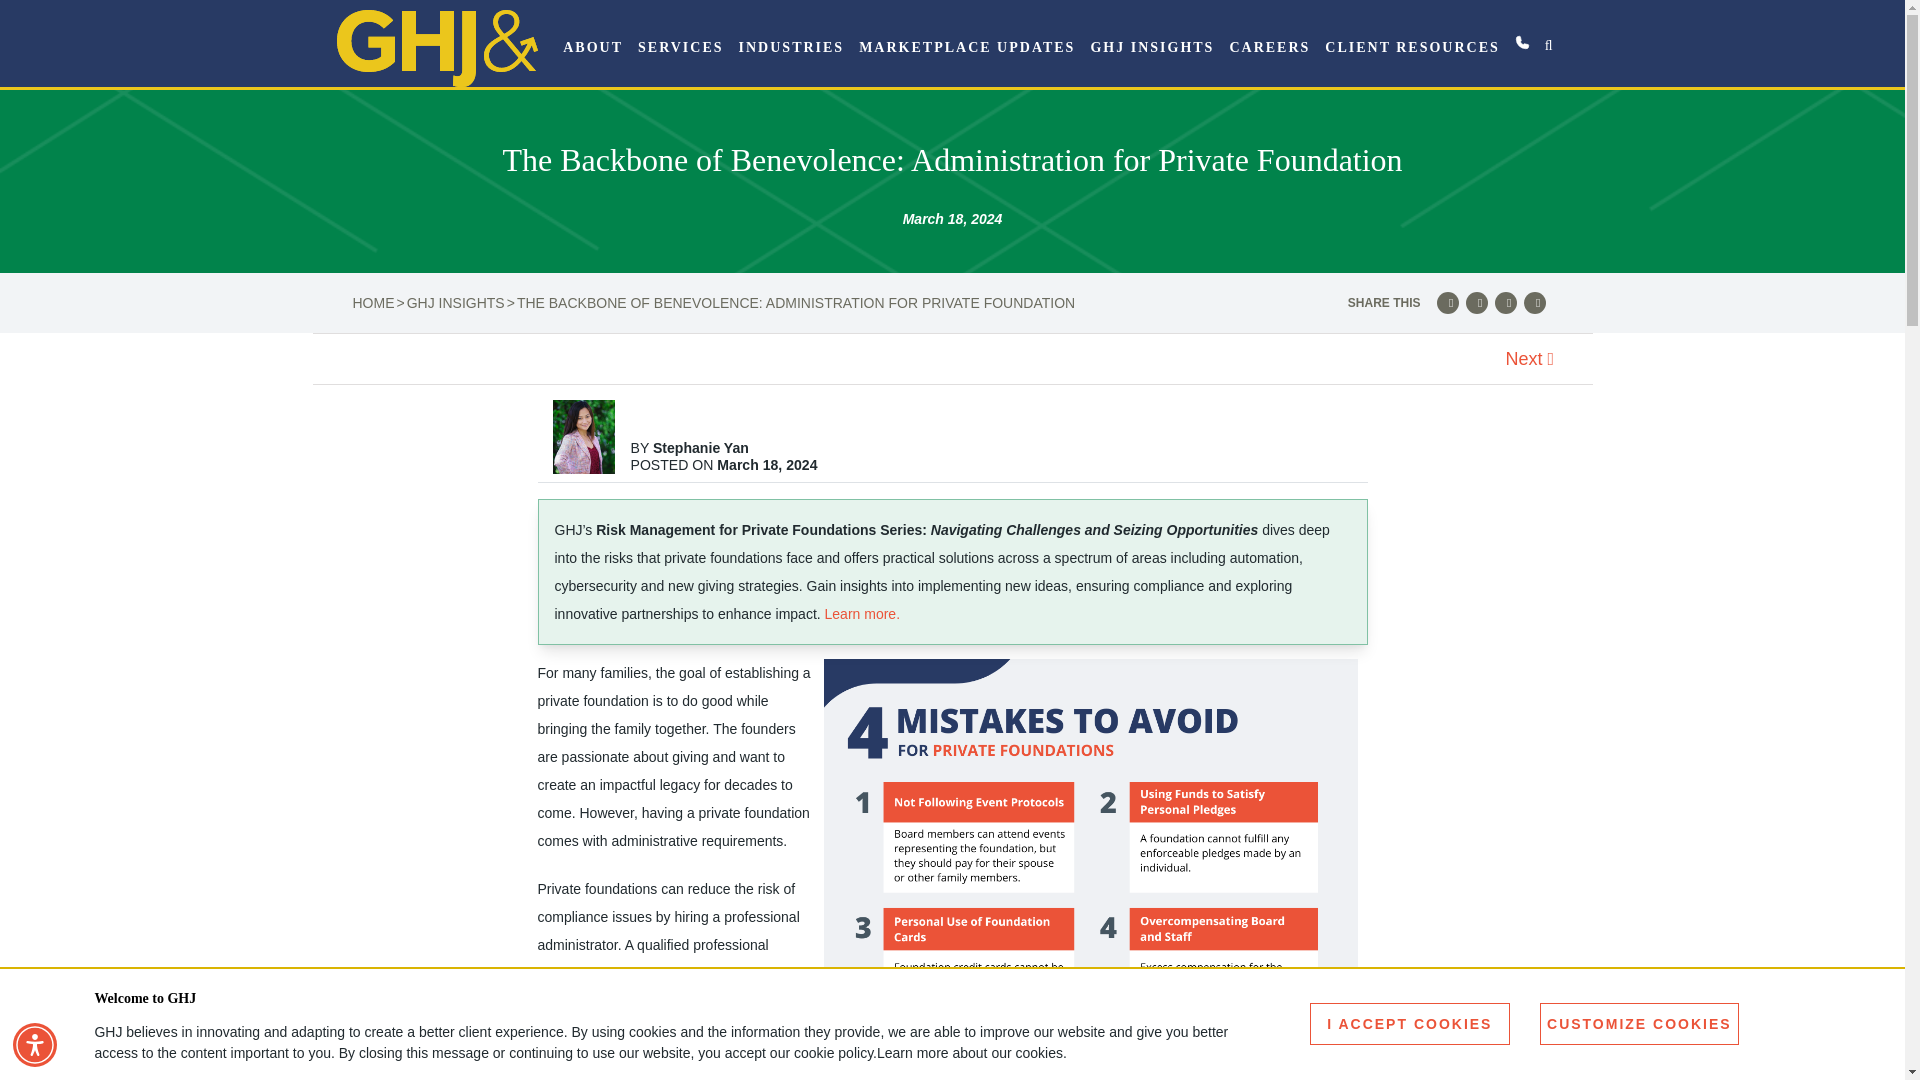  What do you see at coordinates (35, 1044) in the screenshot?
I see `Accessibility Menu` at bounding box center [35, 1044].